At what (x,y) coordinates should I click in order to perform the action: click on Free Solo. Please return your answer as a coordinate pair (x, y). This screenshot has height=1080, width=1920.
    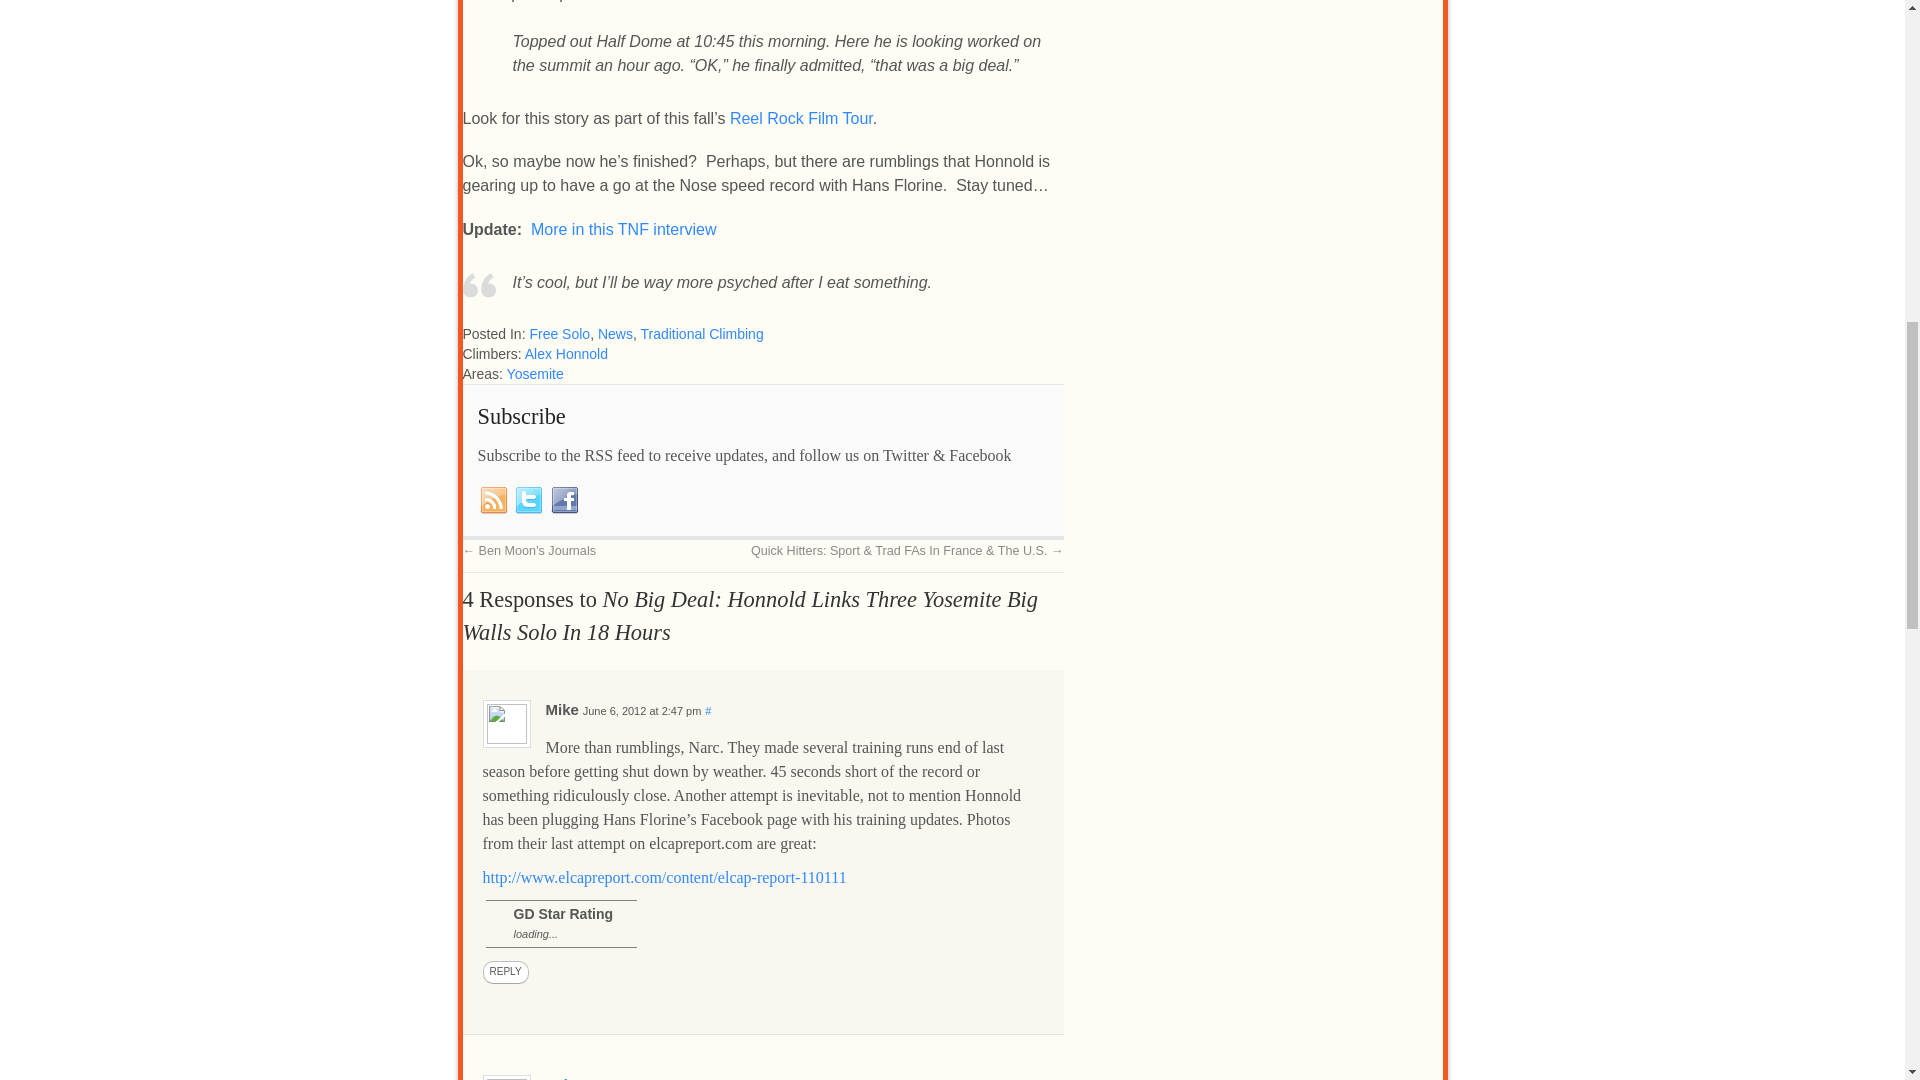
    Looking at the image, I should click on (559, 334).